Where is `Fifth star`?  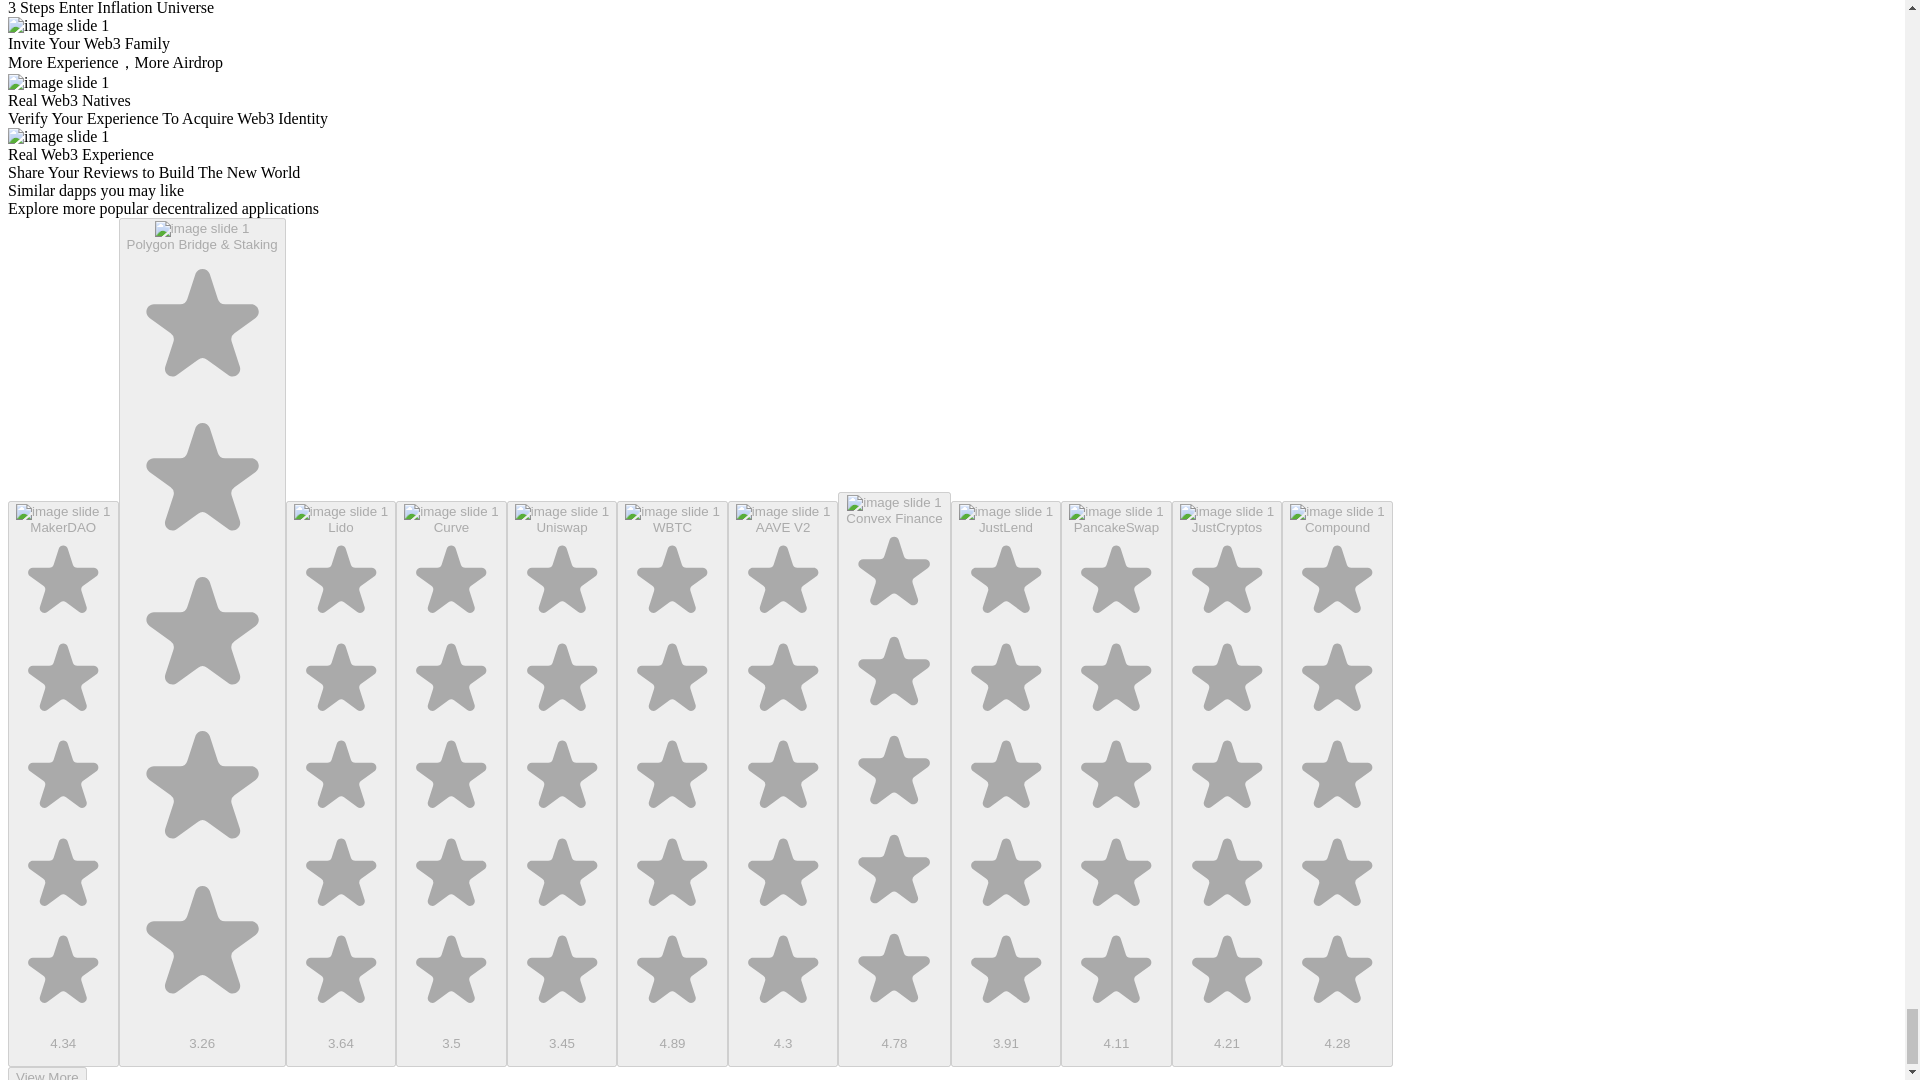 Fifth star is located at coordinates (63, 972).